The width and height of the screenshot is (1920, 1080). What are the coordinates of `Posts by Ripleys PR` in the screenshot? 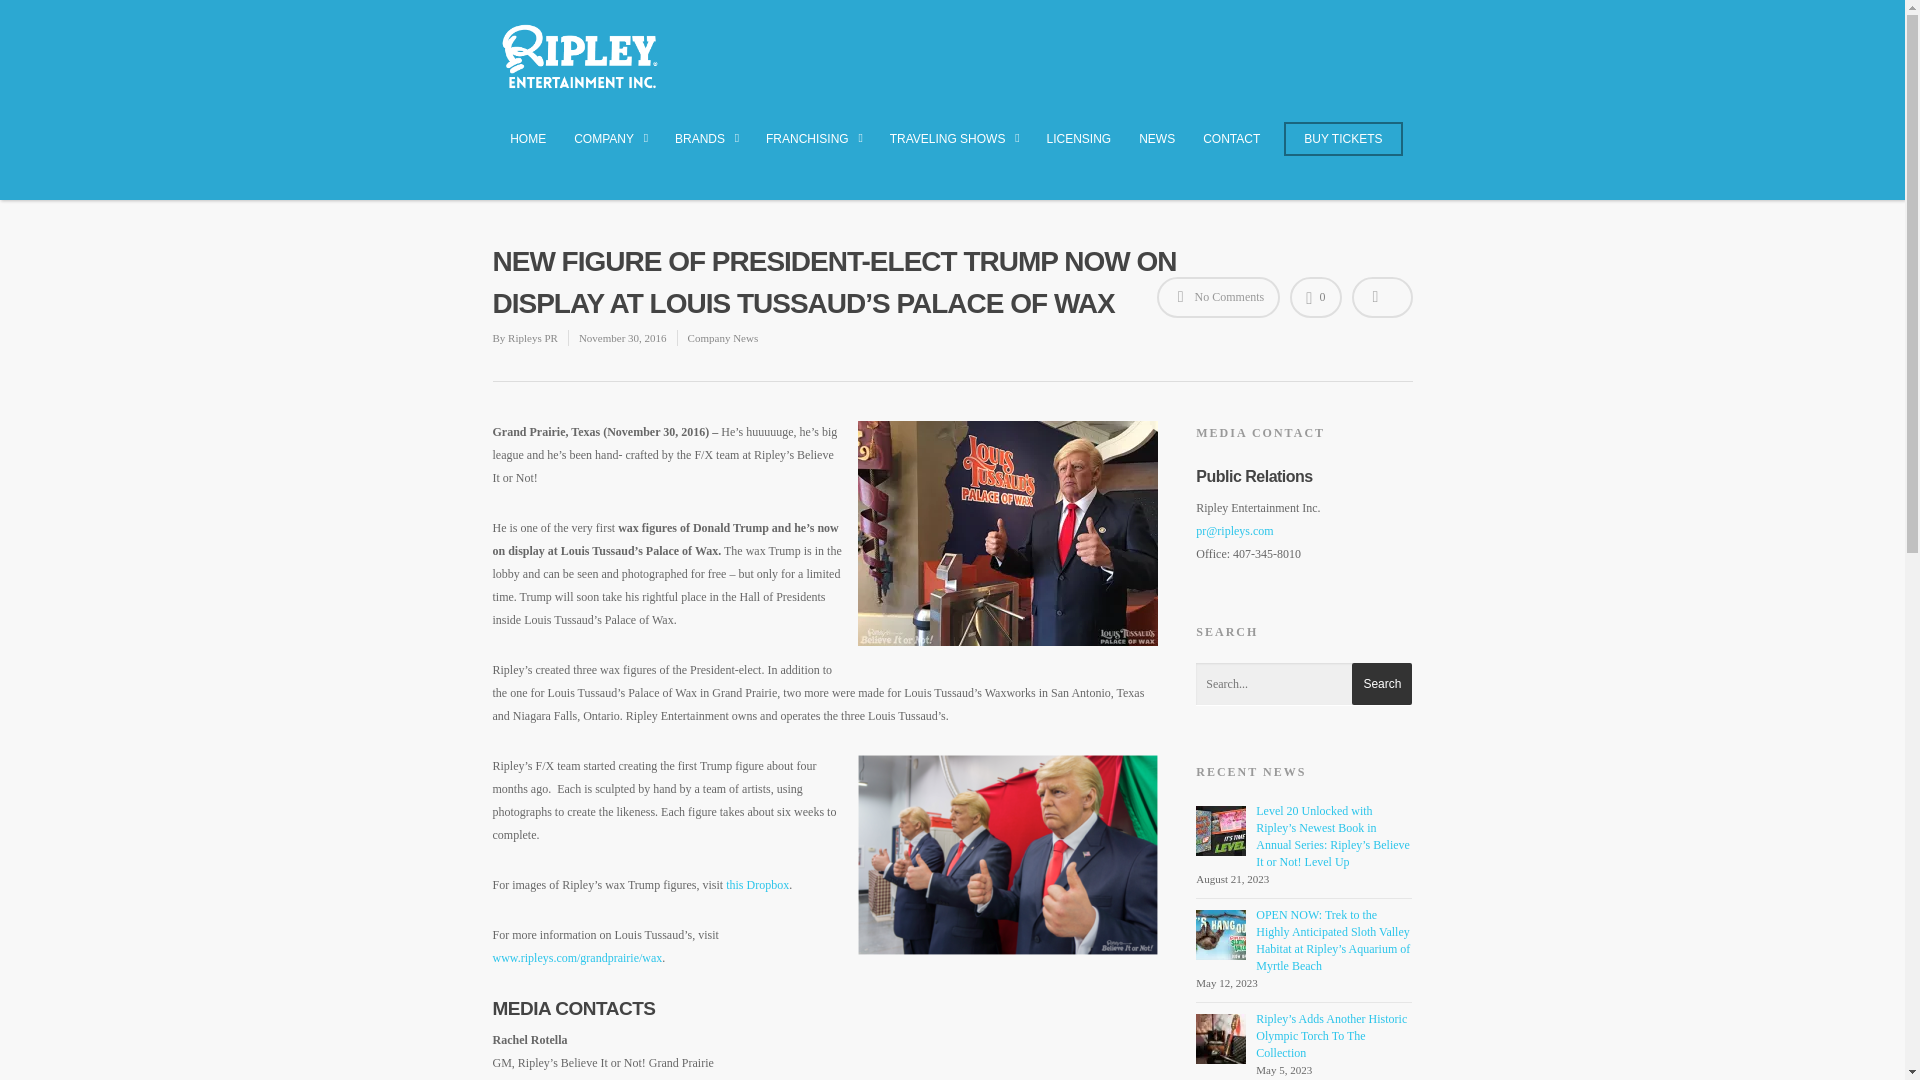 It's located at (533, 338).